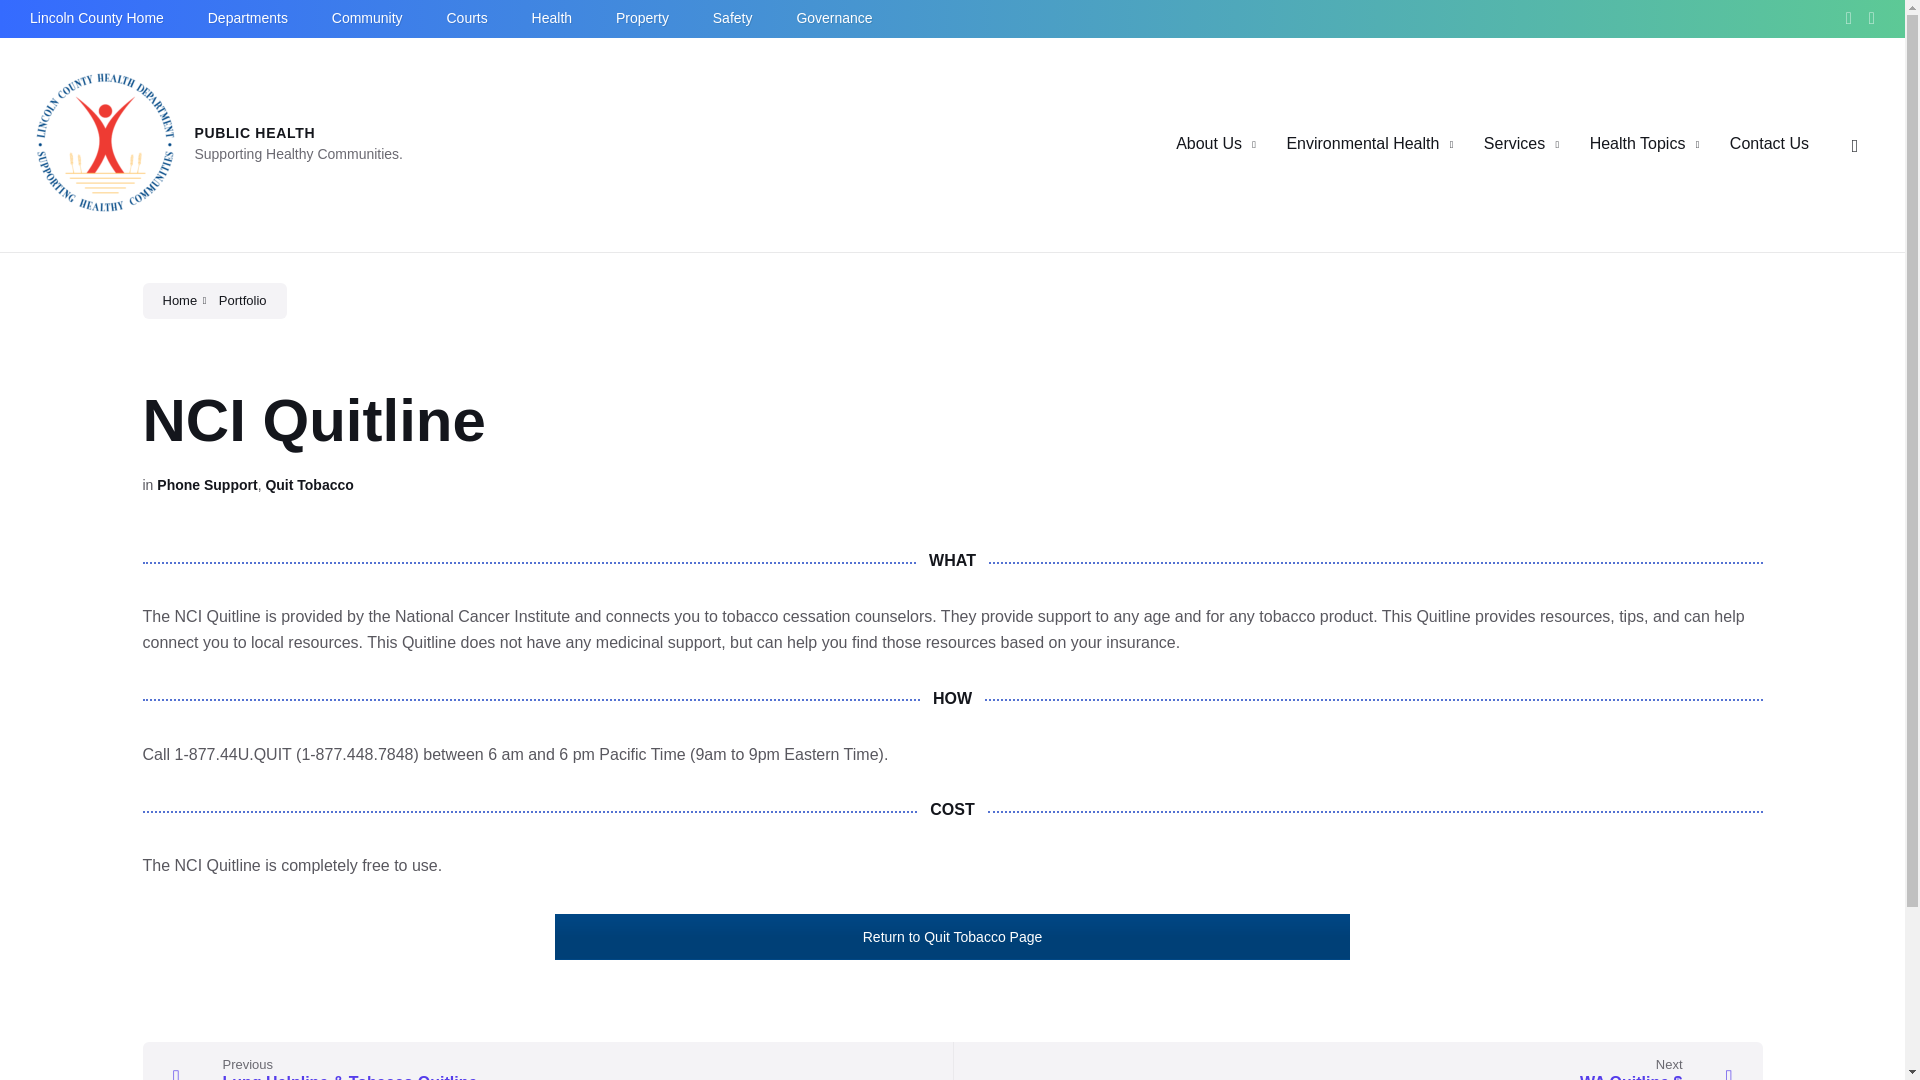  I want to click on Environmental Health, so click(1362, 144).